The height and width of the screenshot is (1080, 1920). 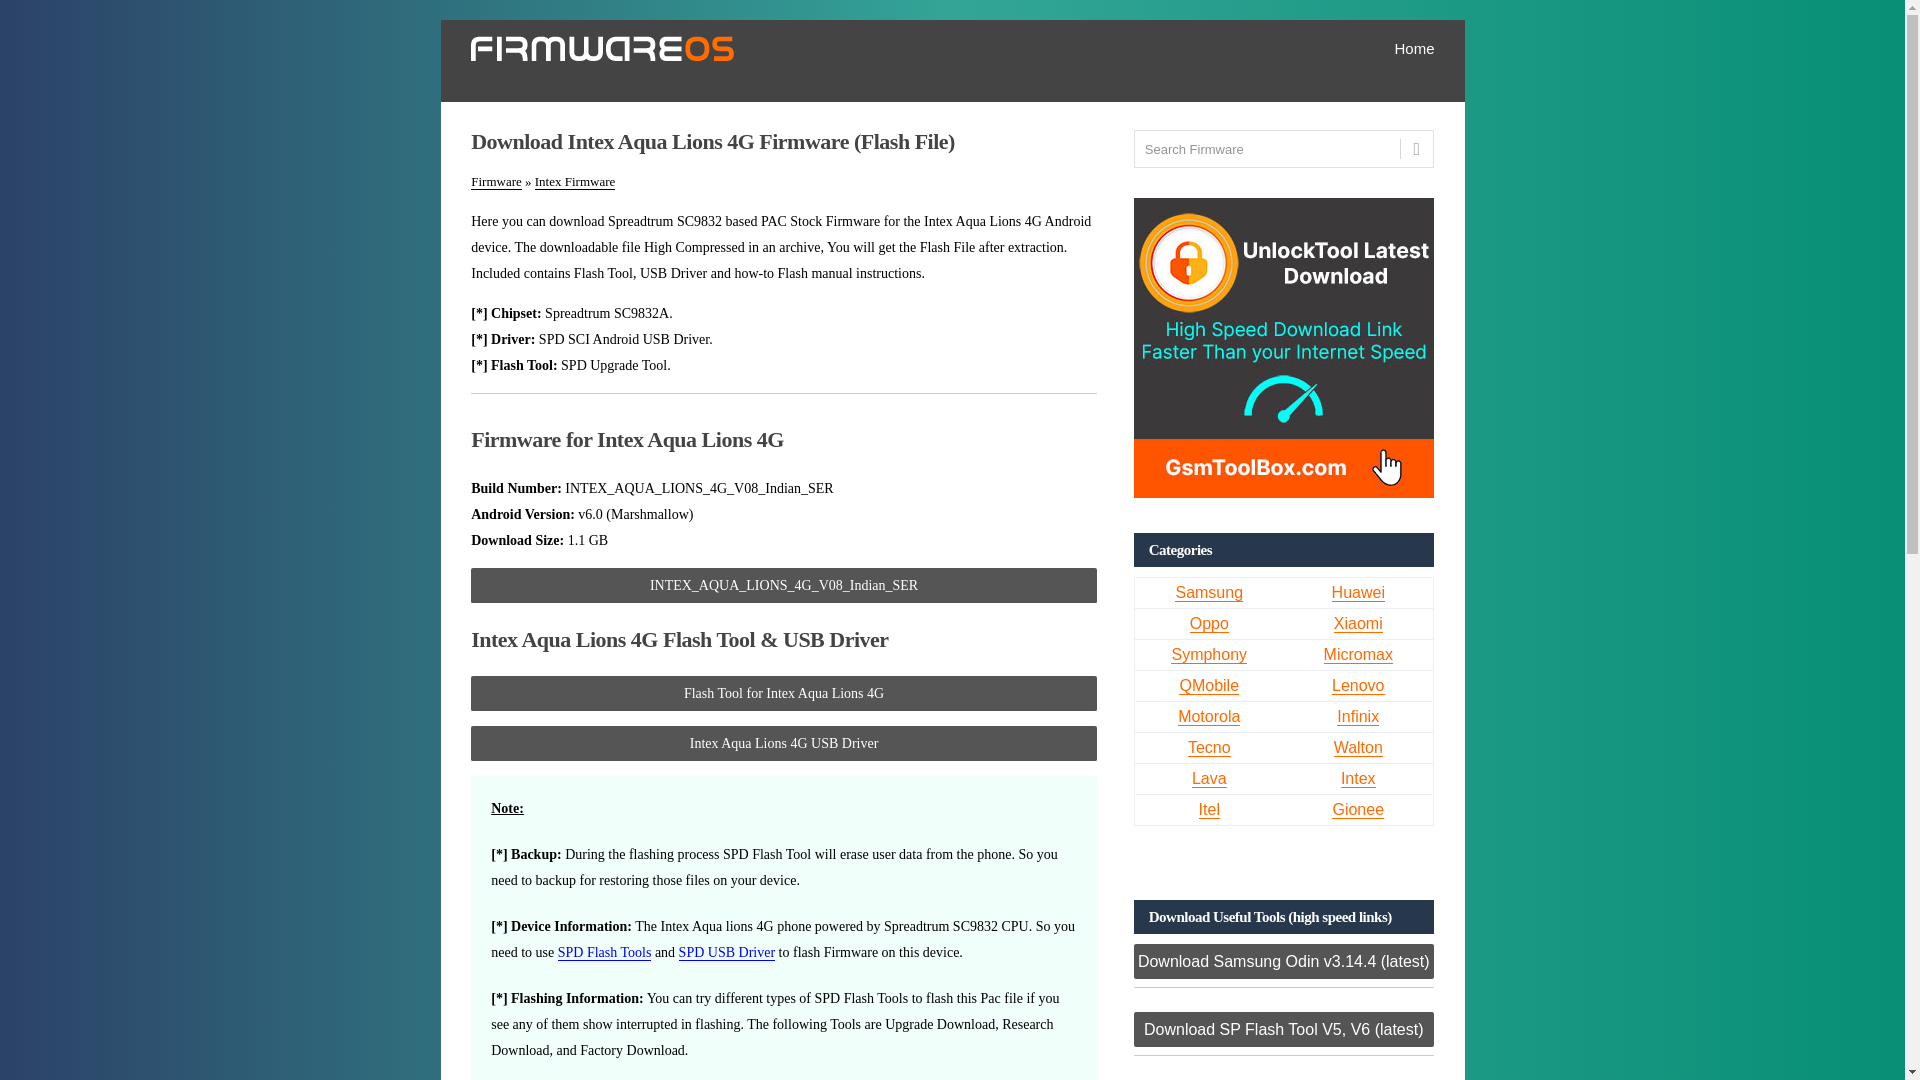 What do you see at coordinates (1358, 654) in the screenshot?
I see `Micromax` at bounding box center [1358, 654].